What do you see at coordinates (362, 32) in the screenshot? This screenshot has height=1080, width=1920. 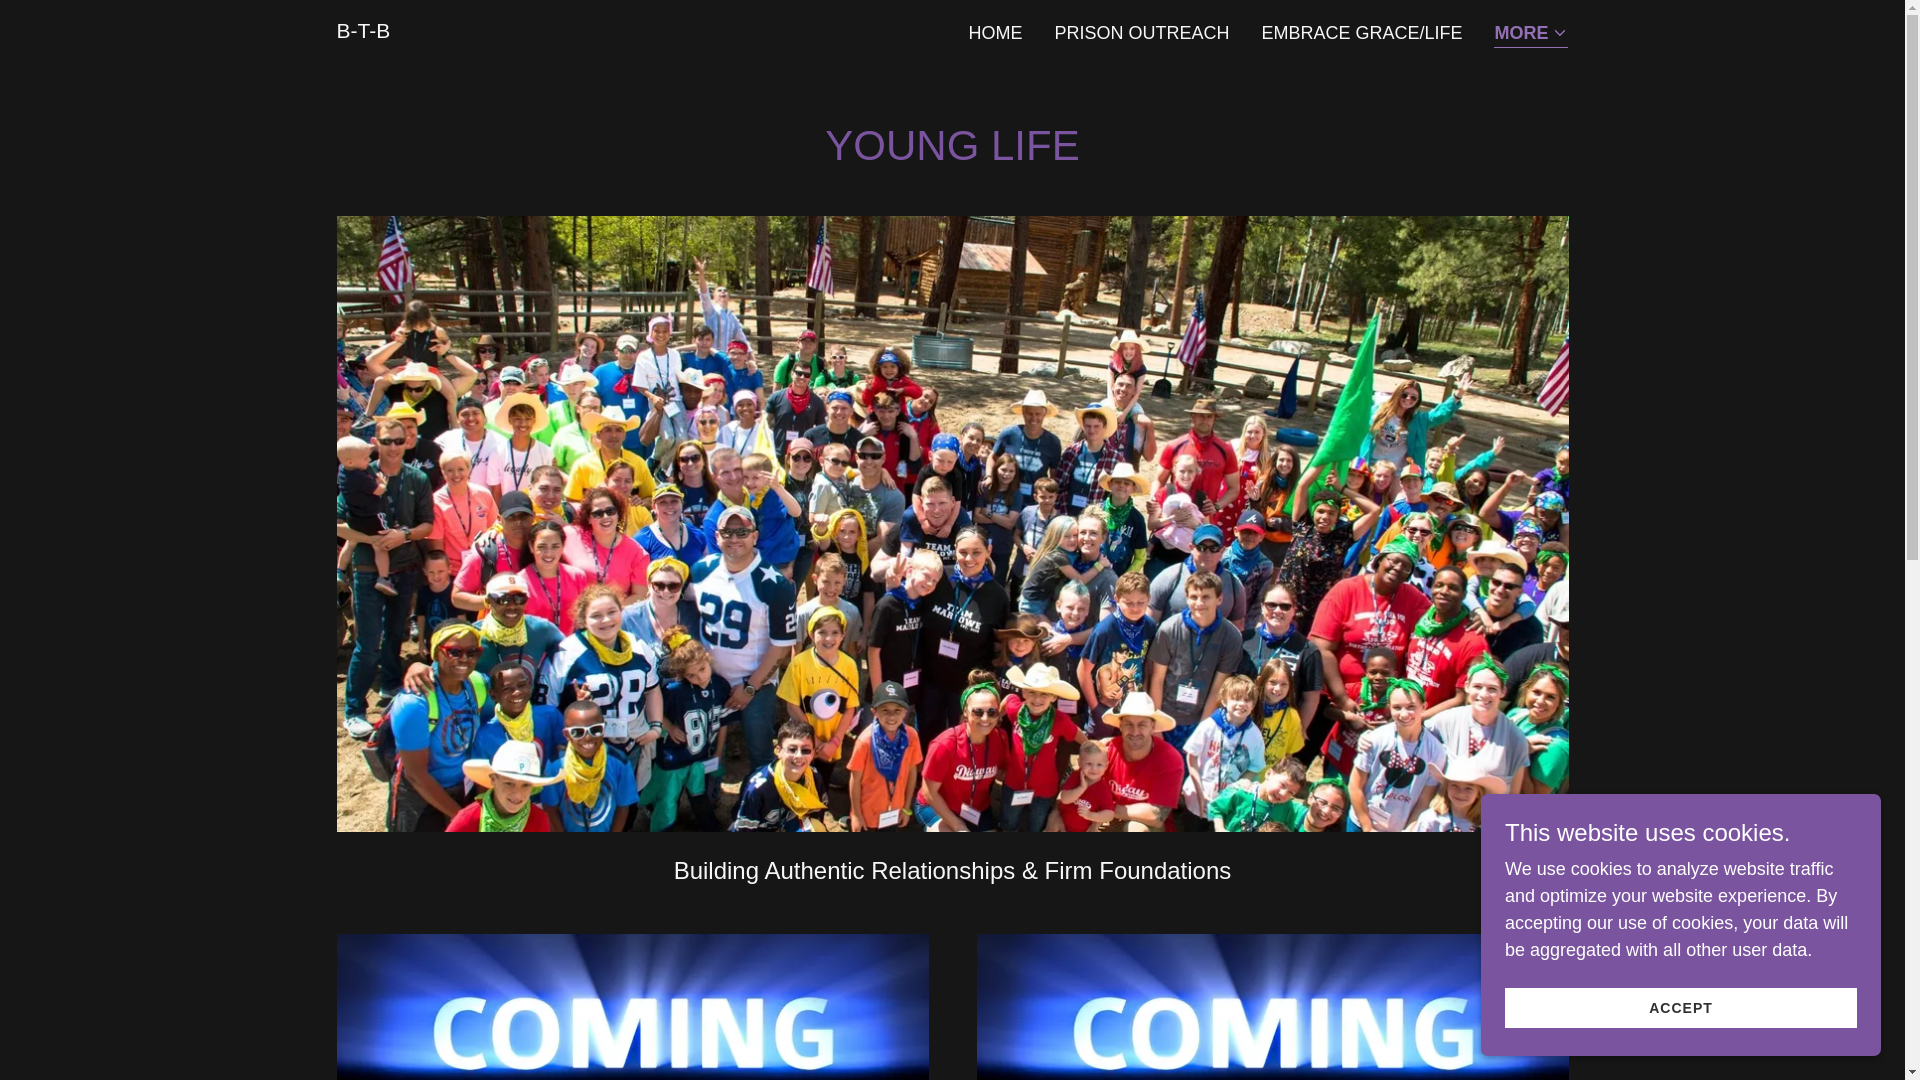 I see `B-T-B` at bounding box center [362, 32].